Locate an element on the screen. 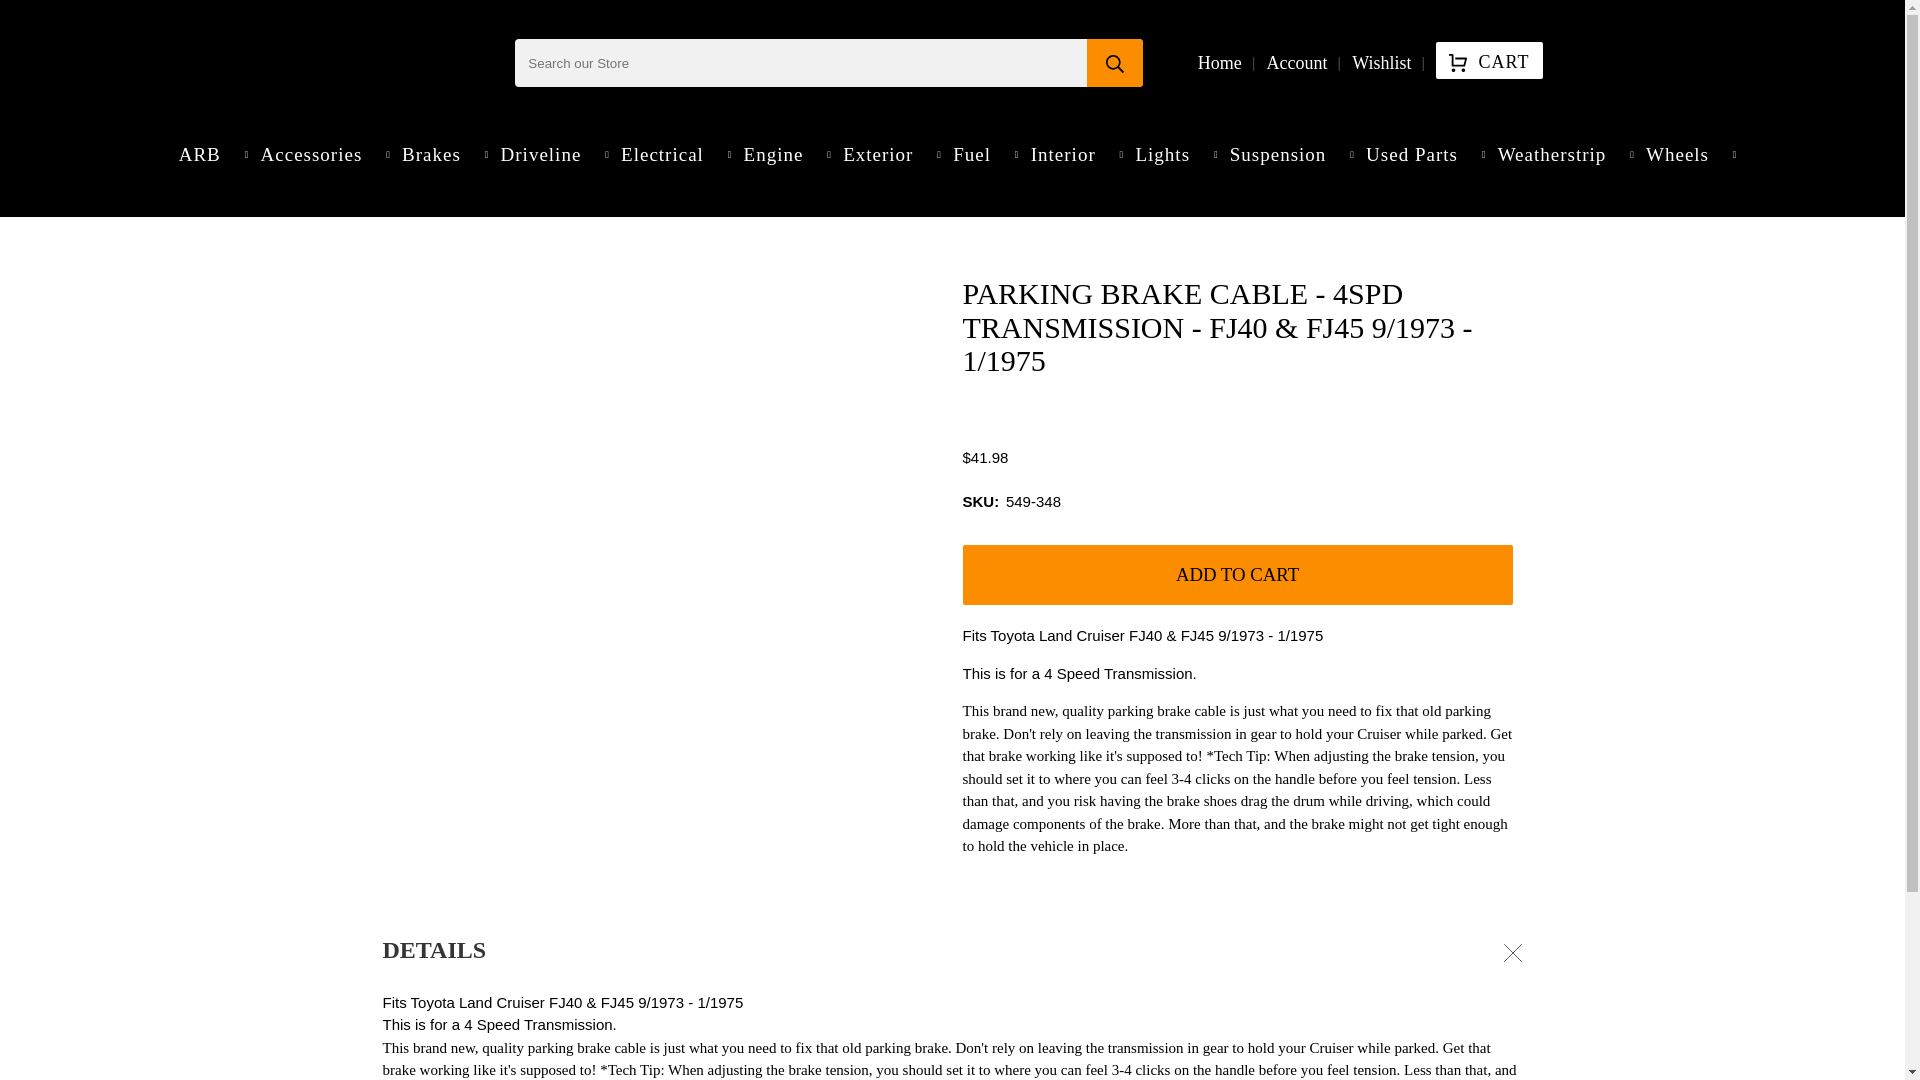 Image resolution: width=1920 pixels, height=1080 pixels. ARB is located at coordinates (208, 154).